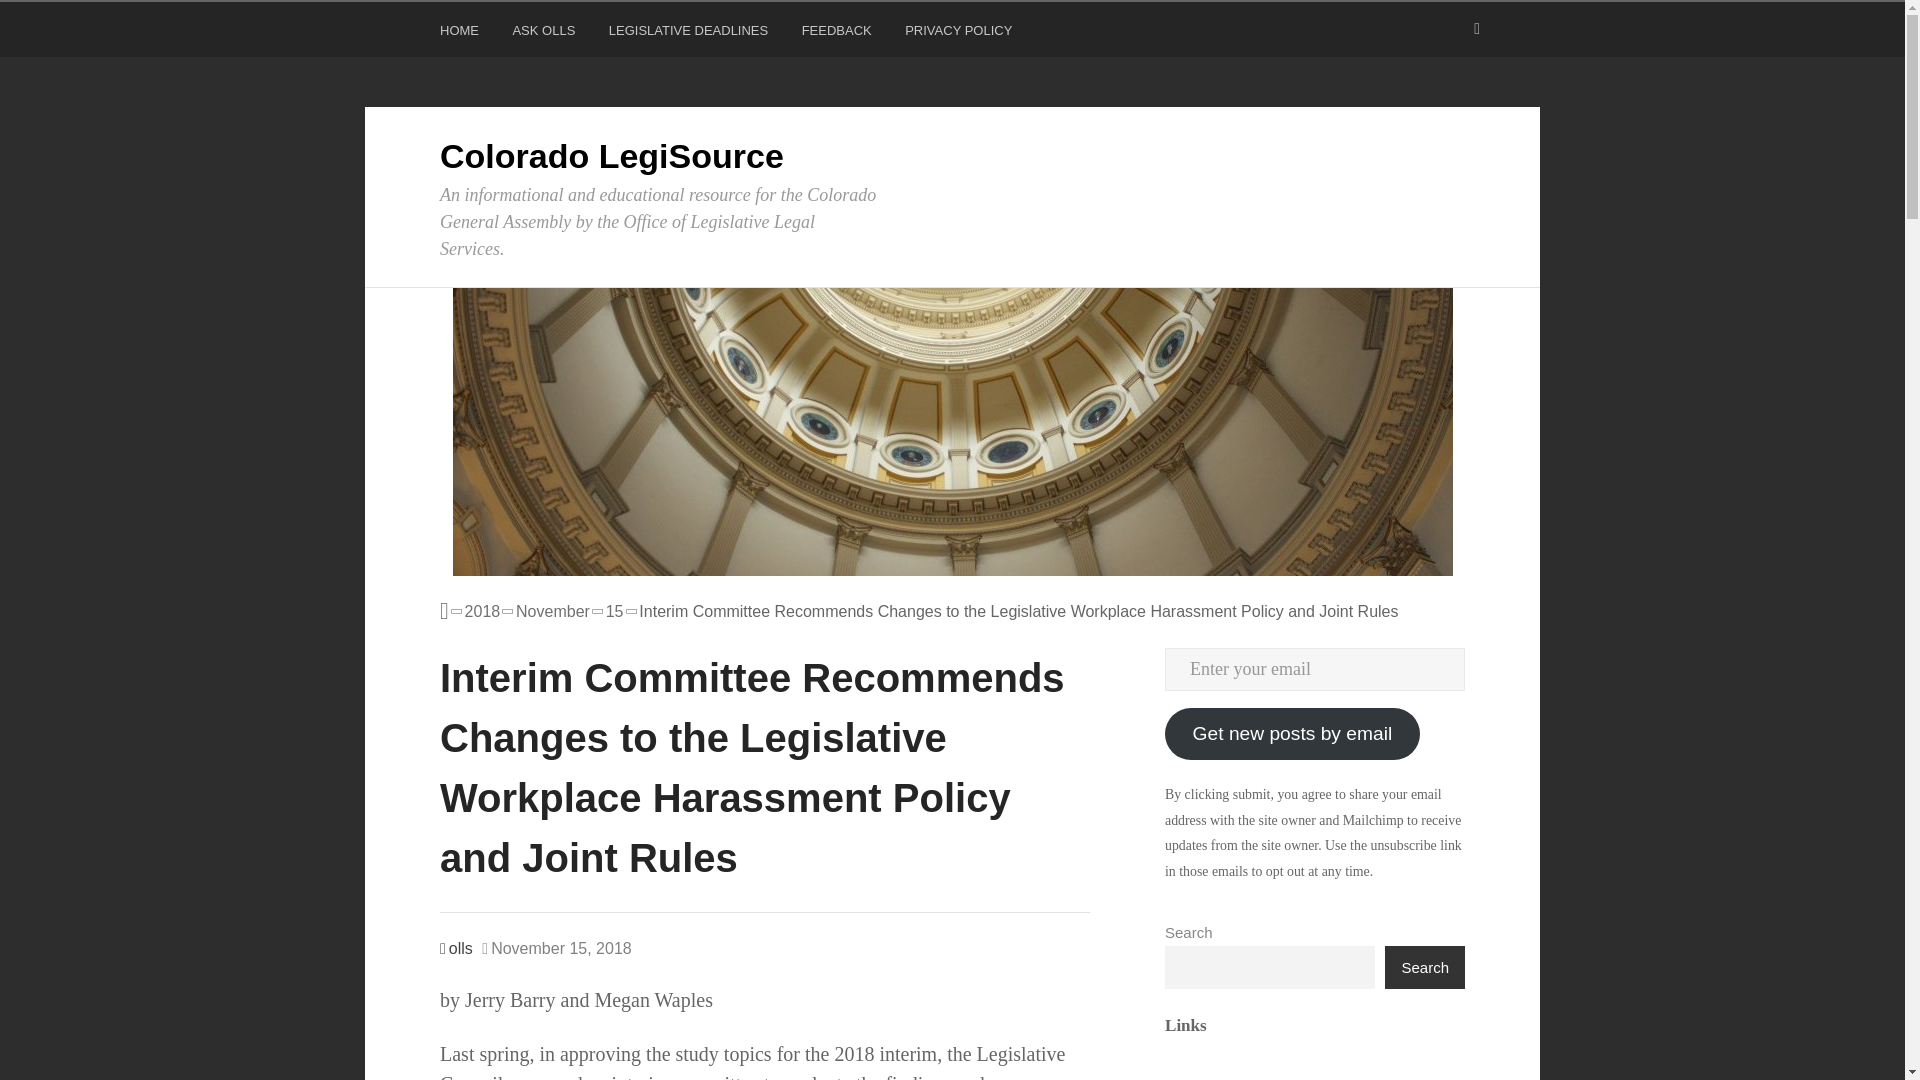 The height and width of the screenshot is (1080, 1920). I want to click on FEEDBACK, so click(840, 34).